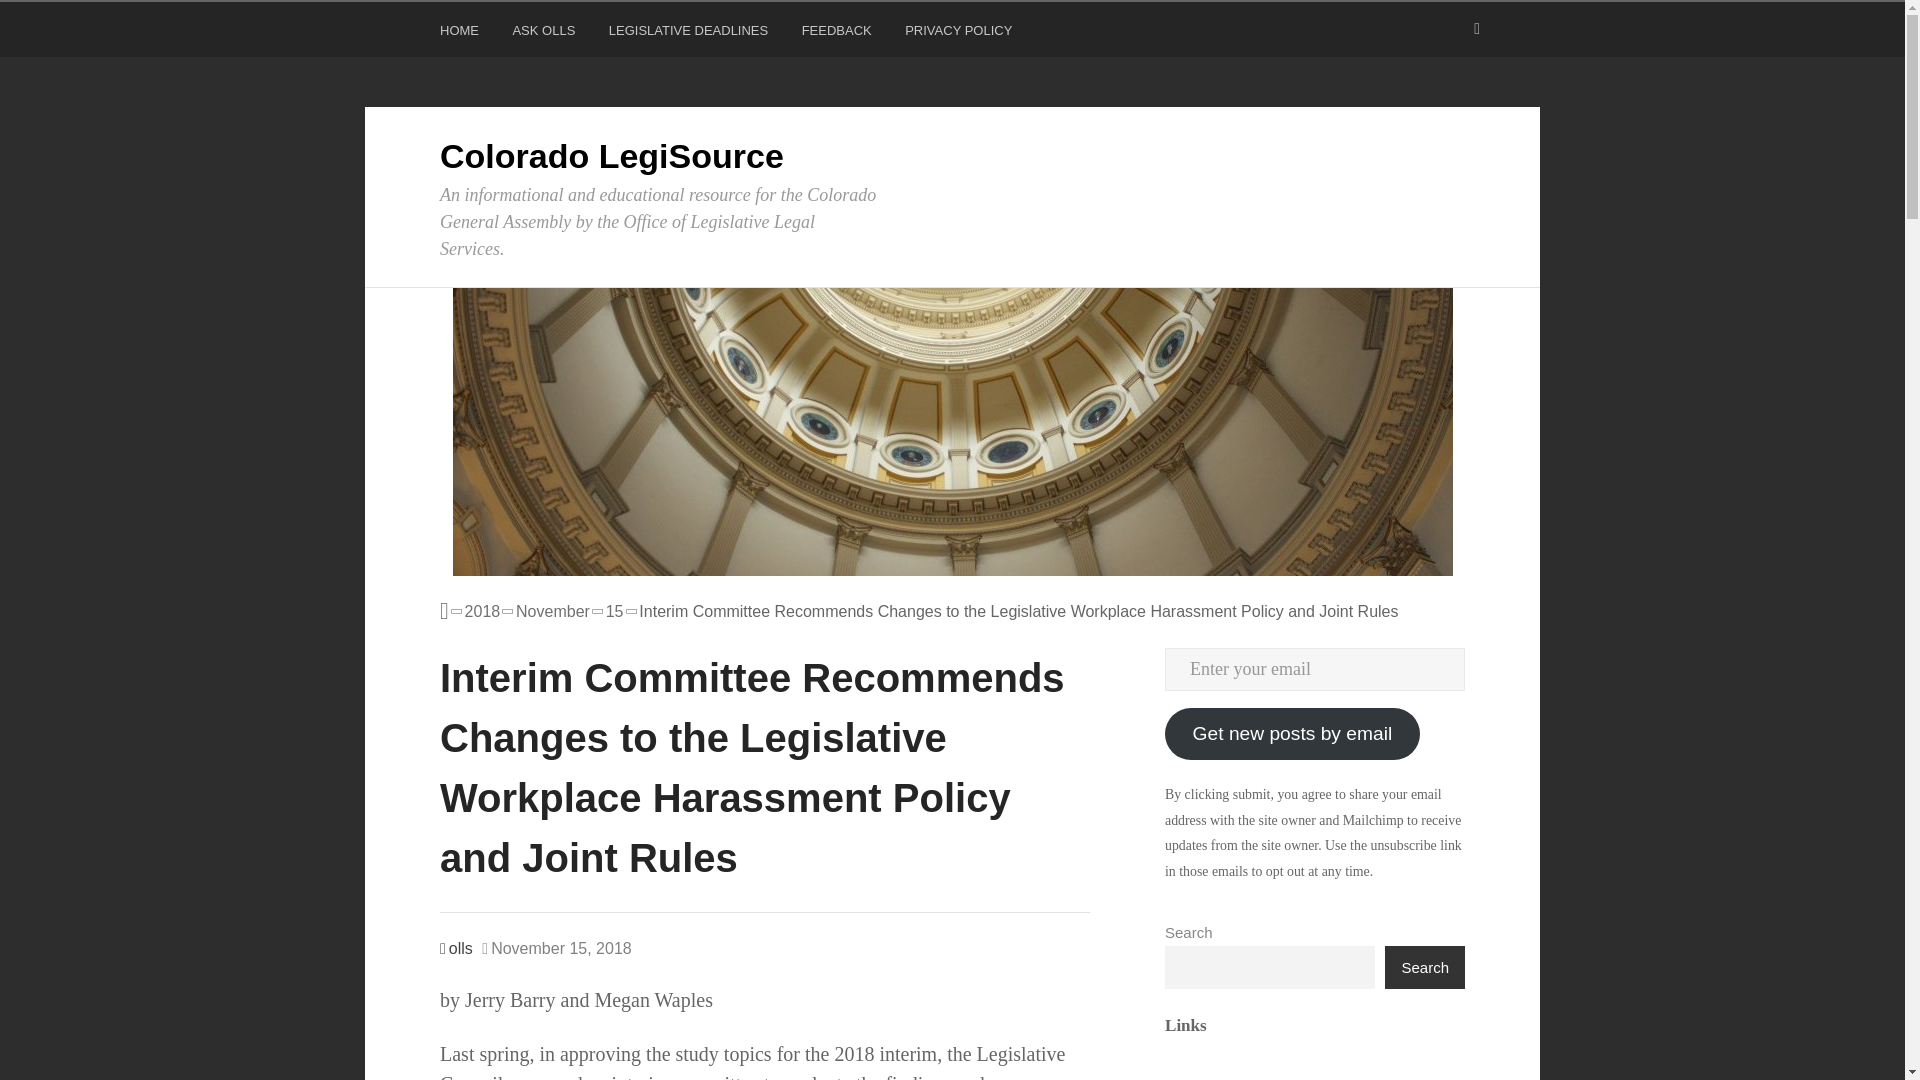 The height and width of the screenshot is (1080, 1920). I want to click on FEEDBACK, so click(840, 34).